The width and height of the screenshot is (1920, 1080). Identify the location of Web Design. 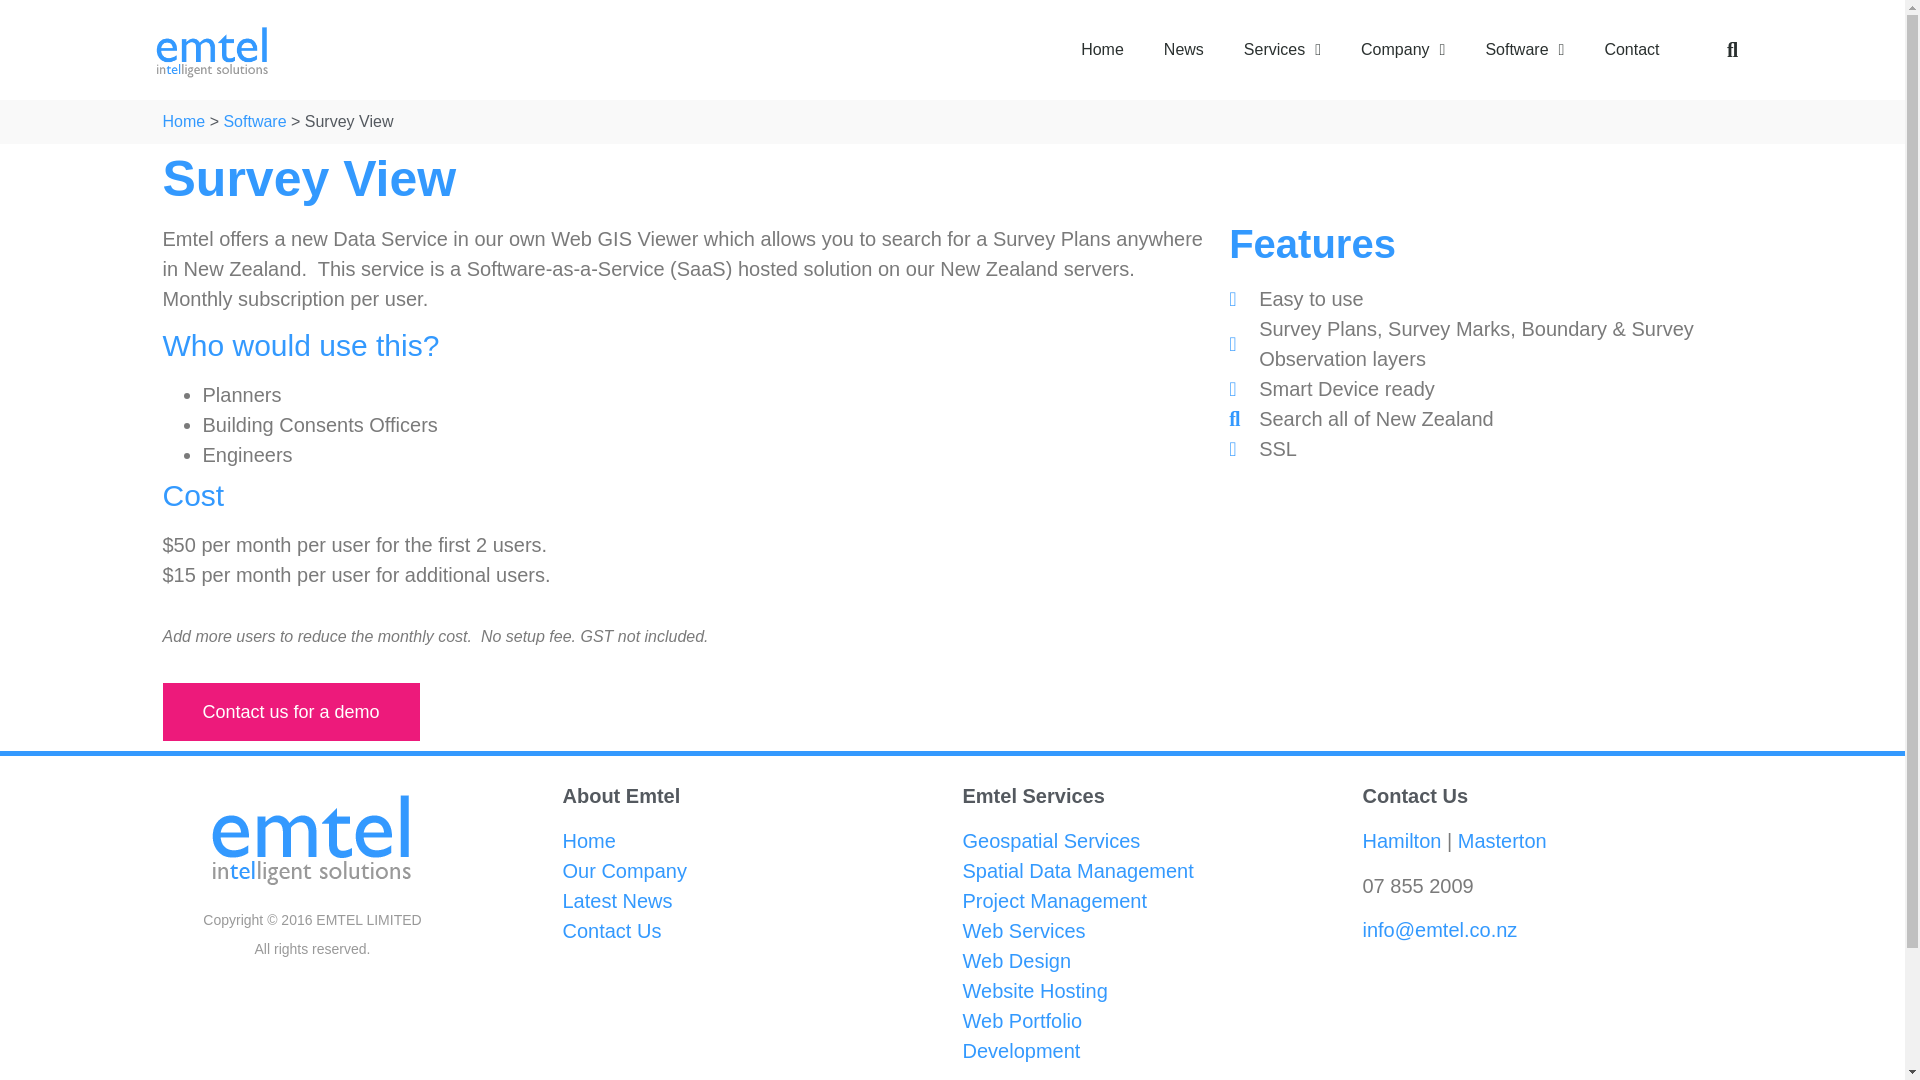
(1016, 961).